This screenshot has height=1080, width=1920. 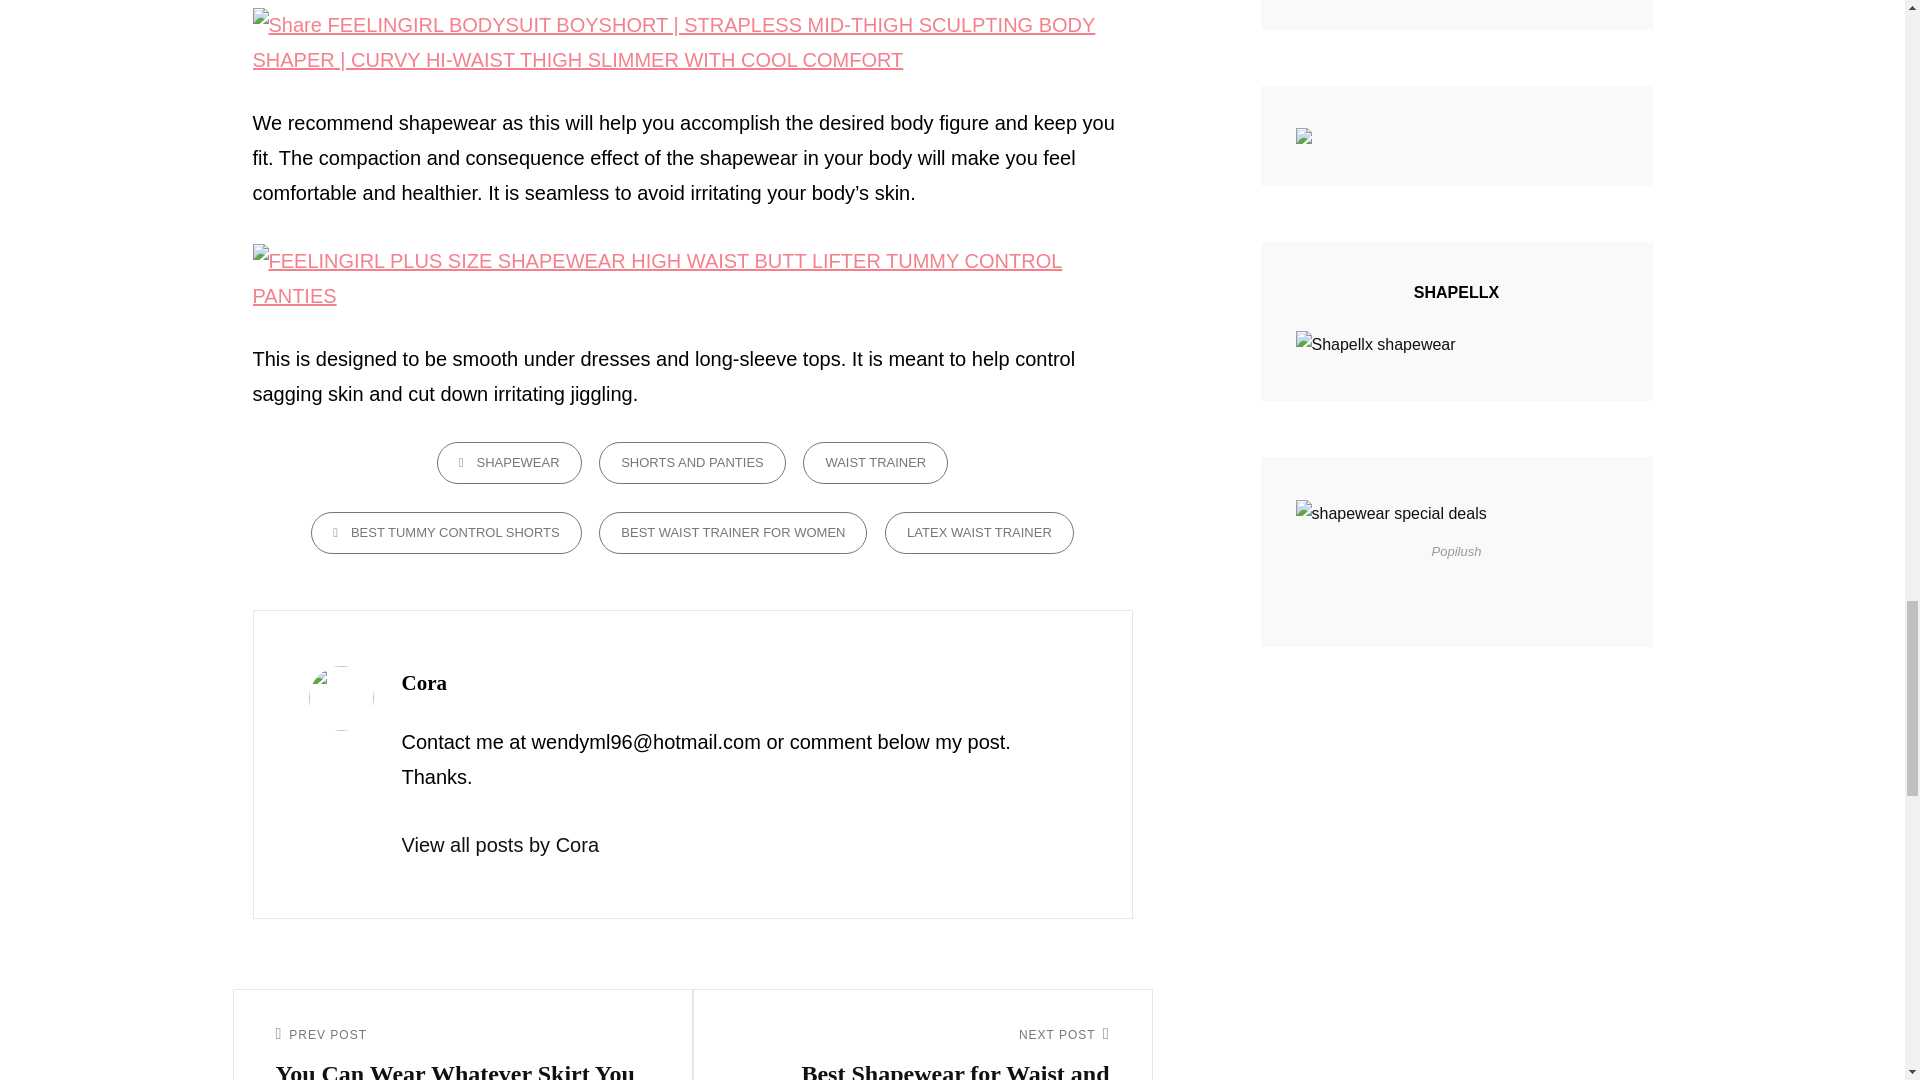 What do you see at coordinates (979, 532) in the screenshot?
I see `SHAPEWEAR` at bounding box center [979, 532].